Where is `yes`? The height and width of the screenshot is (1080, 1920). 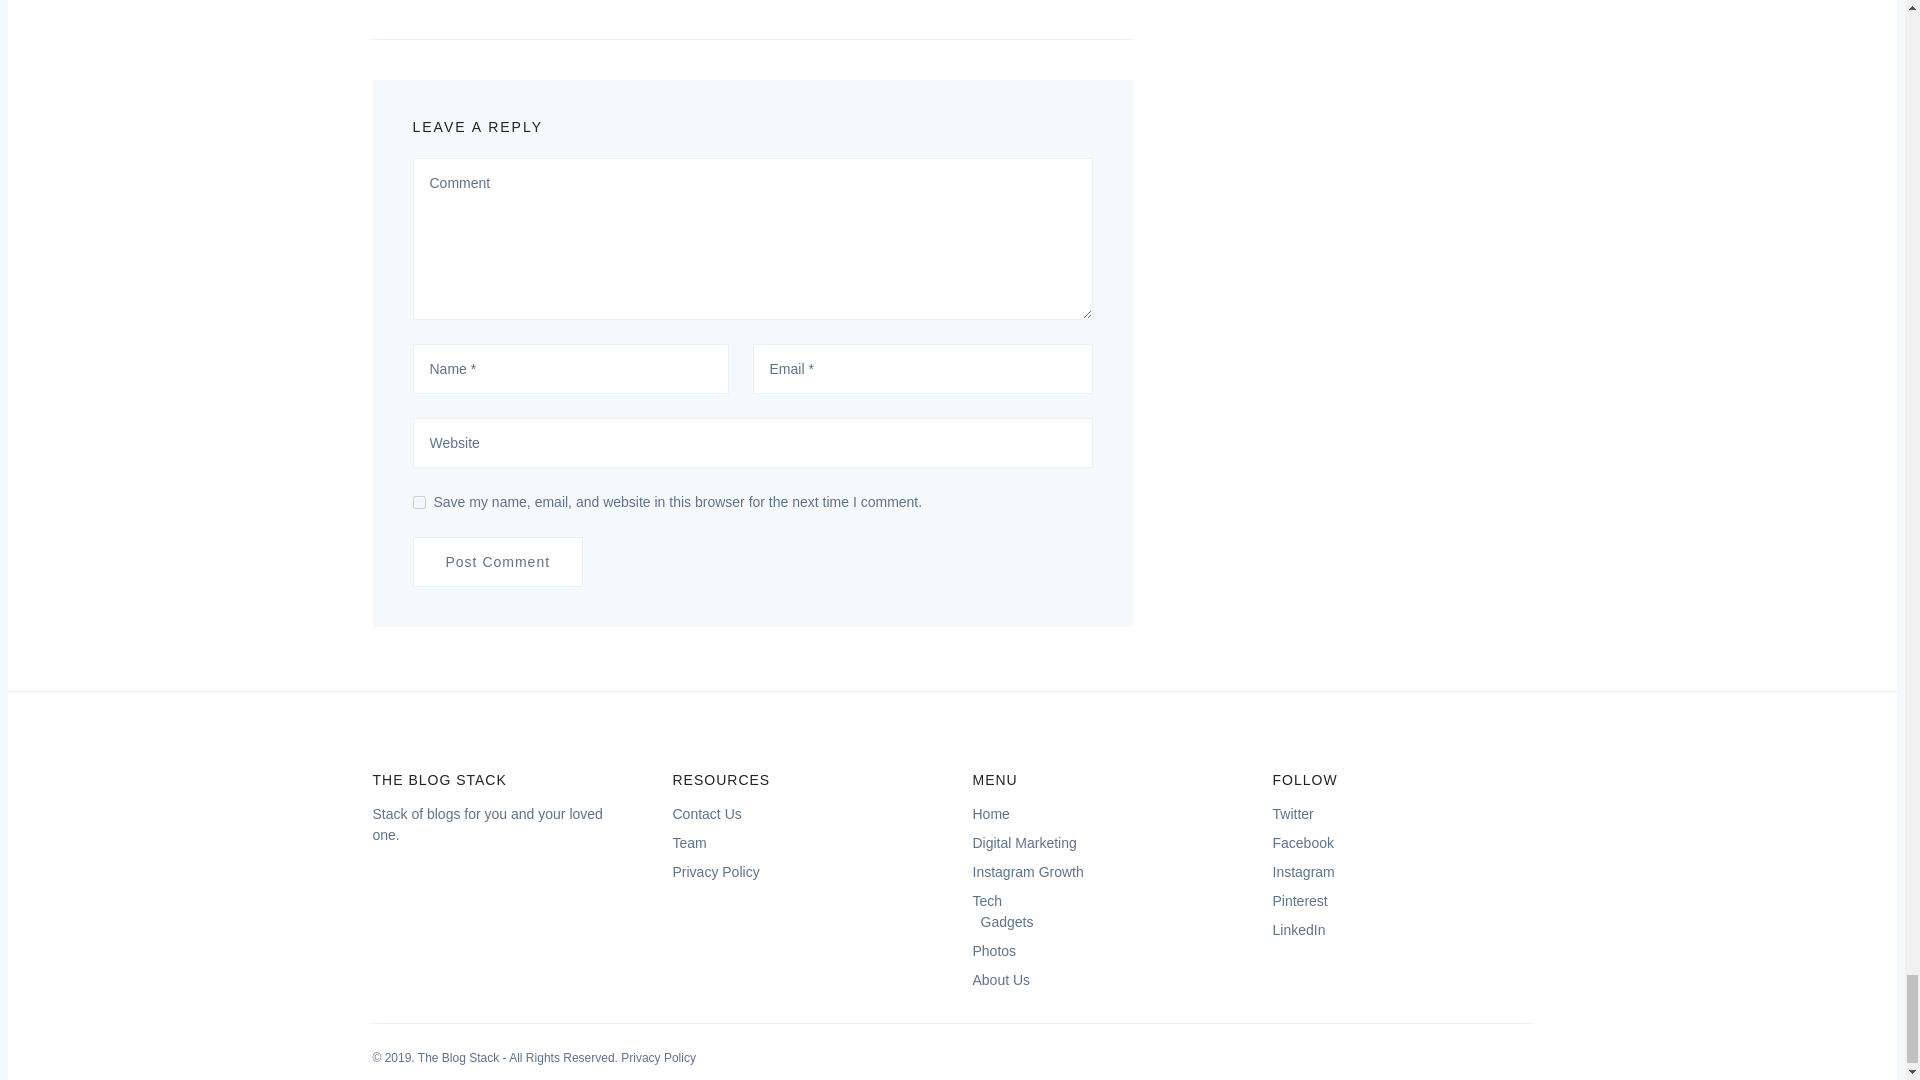
yes is located at coordinates (418, 502).